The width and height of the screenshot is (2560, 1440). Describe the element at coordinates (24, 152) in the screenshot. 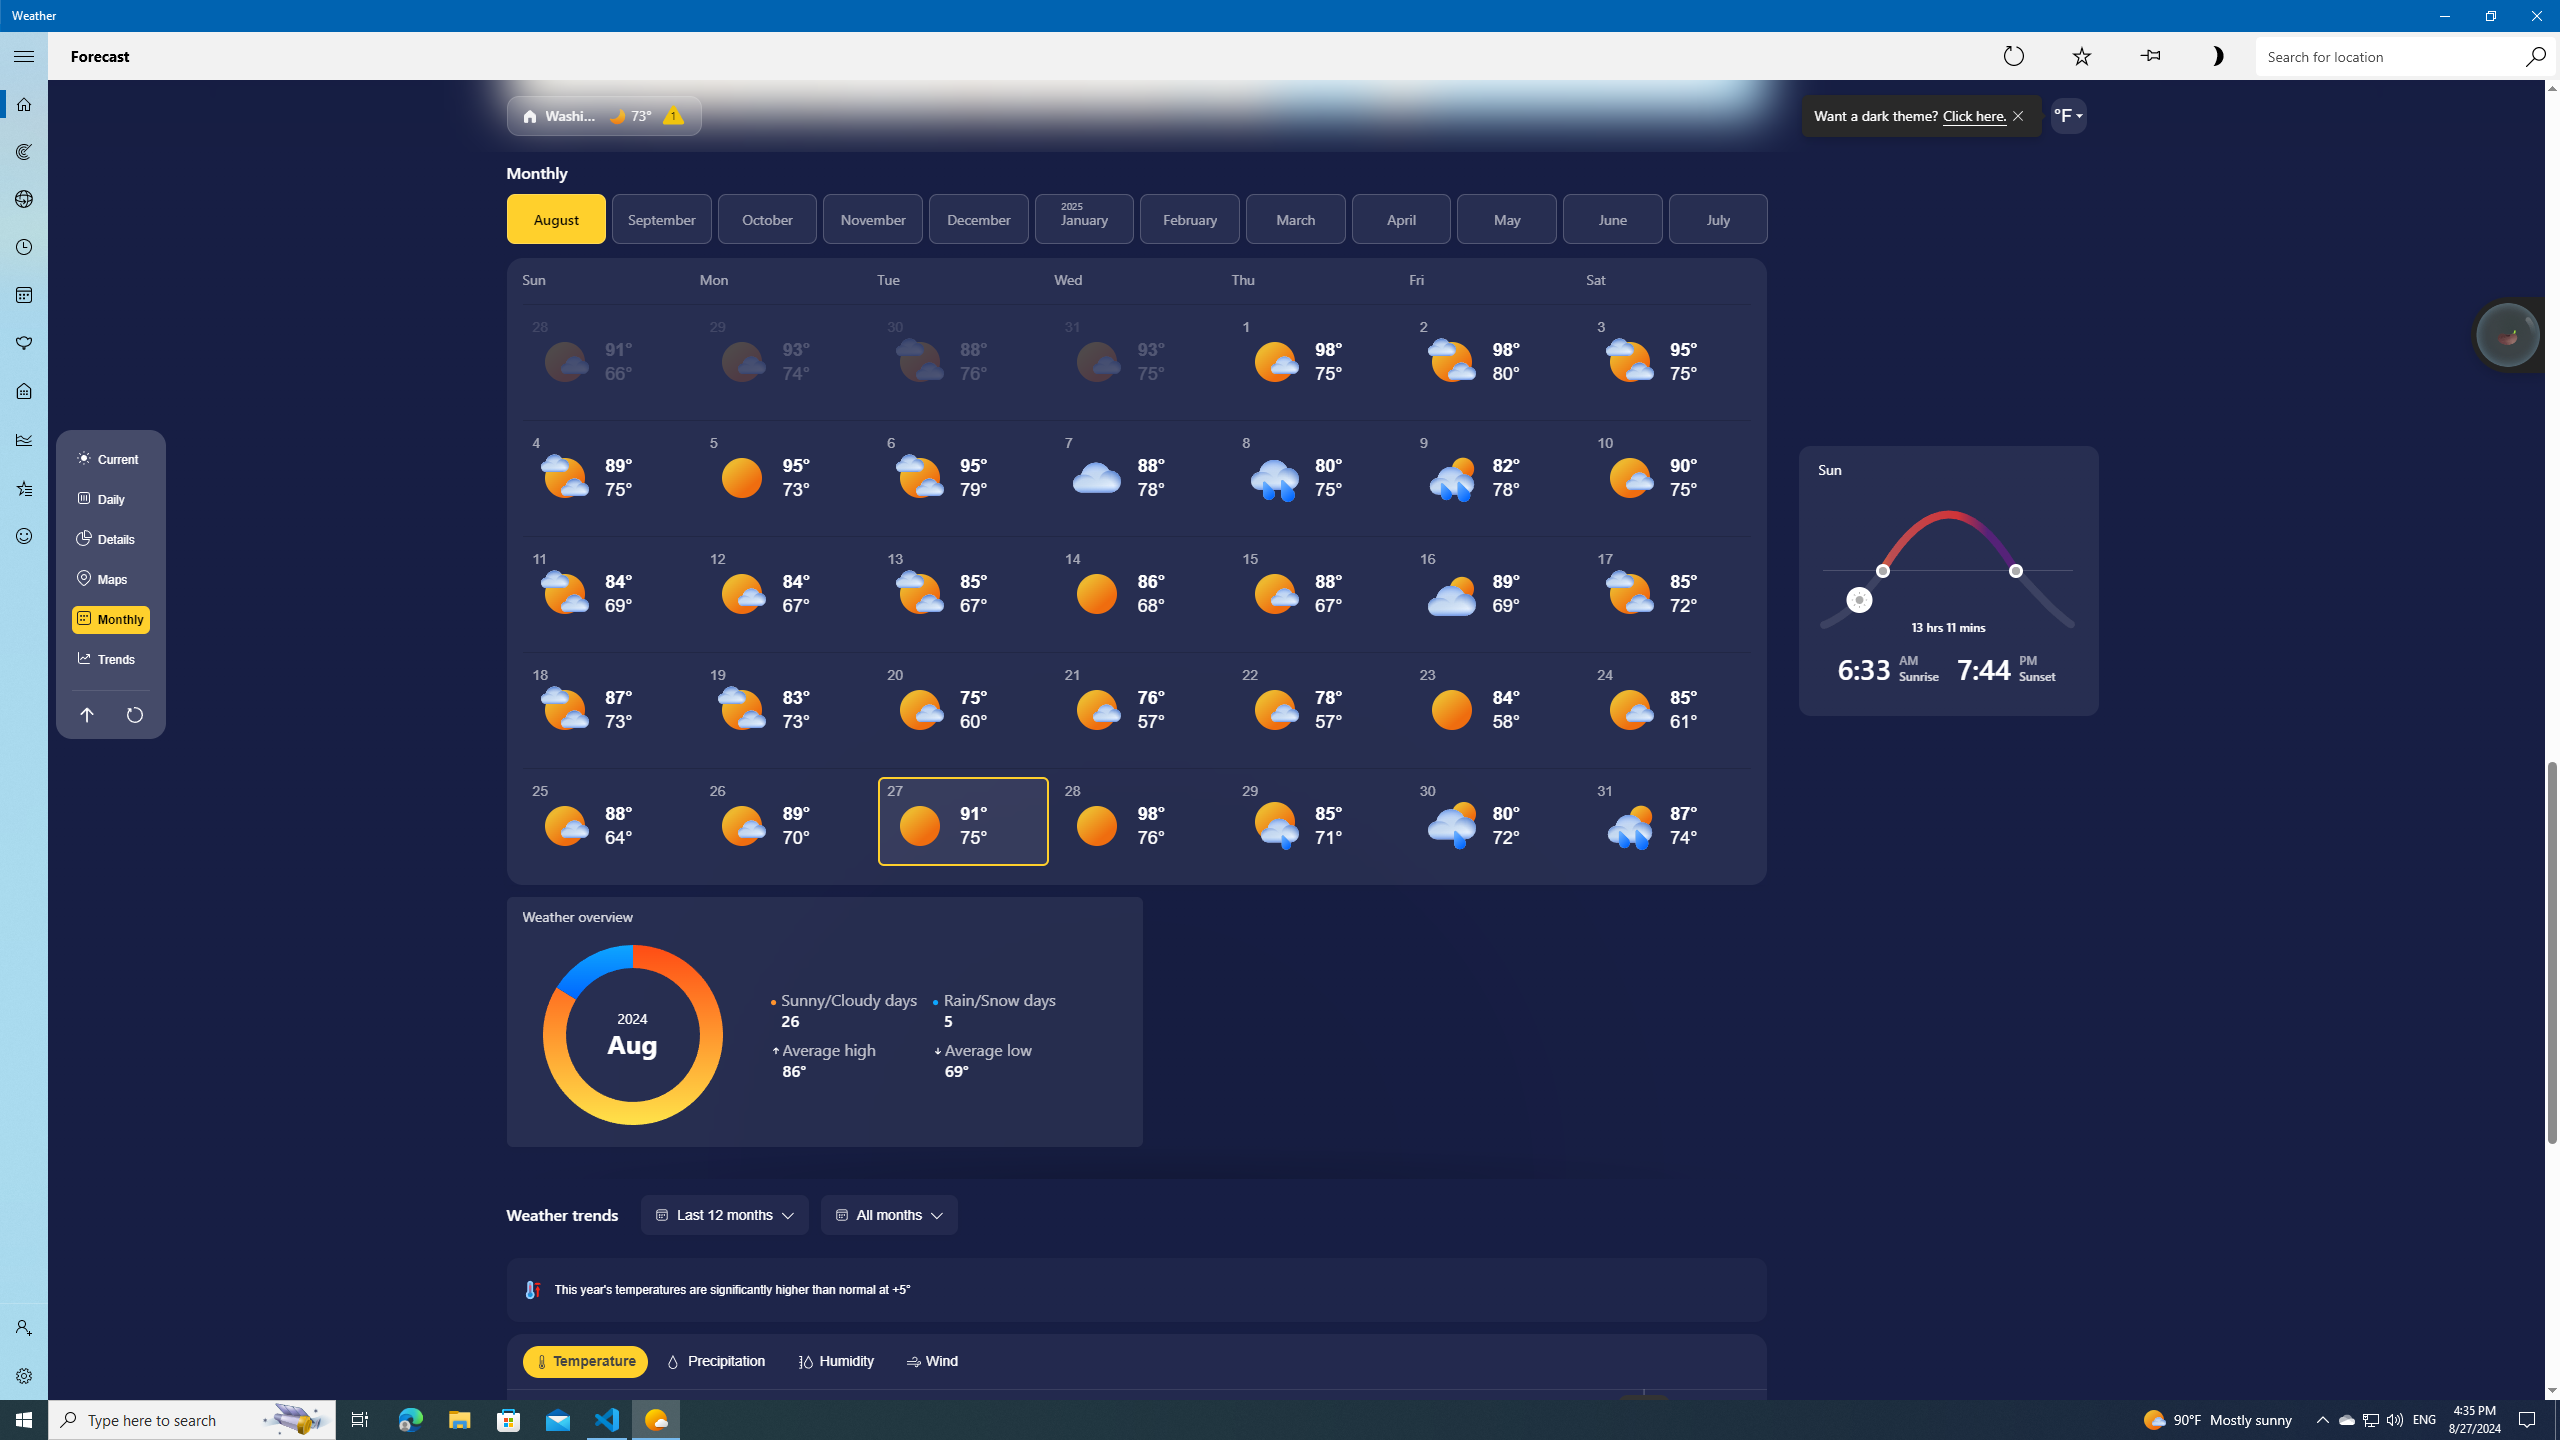

I see `Maps - Not Selected` at that location.